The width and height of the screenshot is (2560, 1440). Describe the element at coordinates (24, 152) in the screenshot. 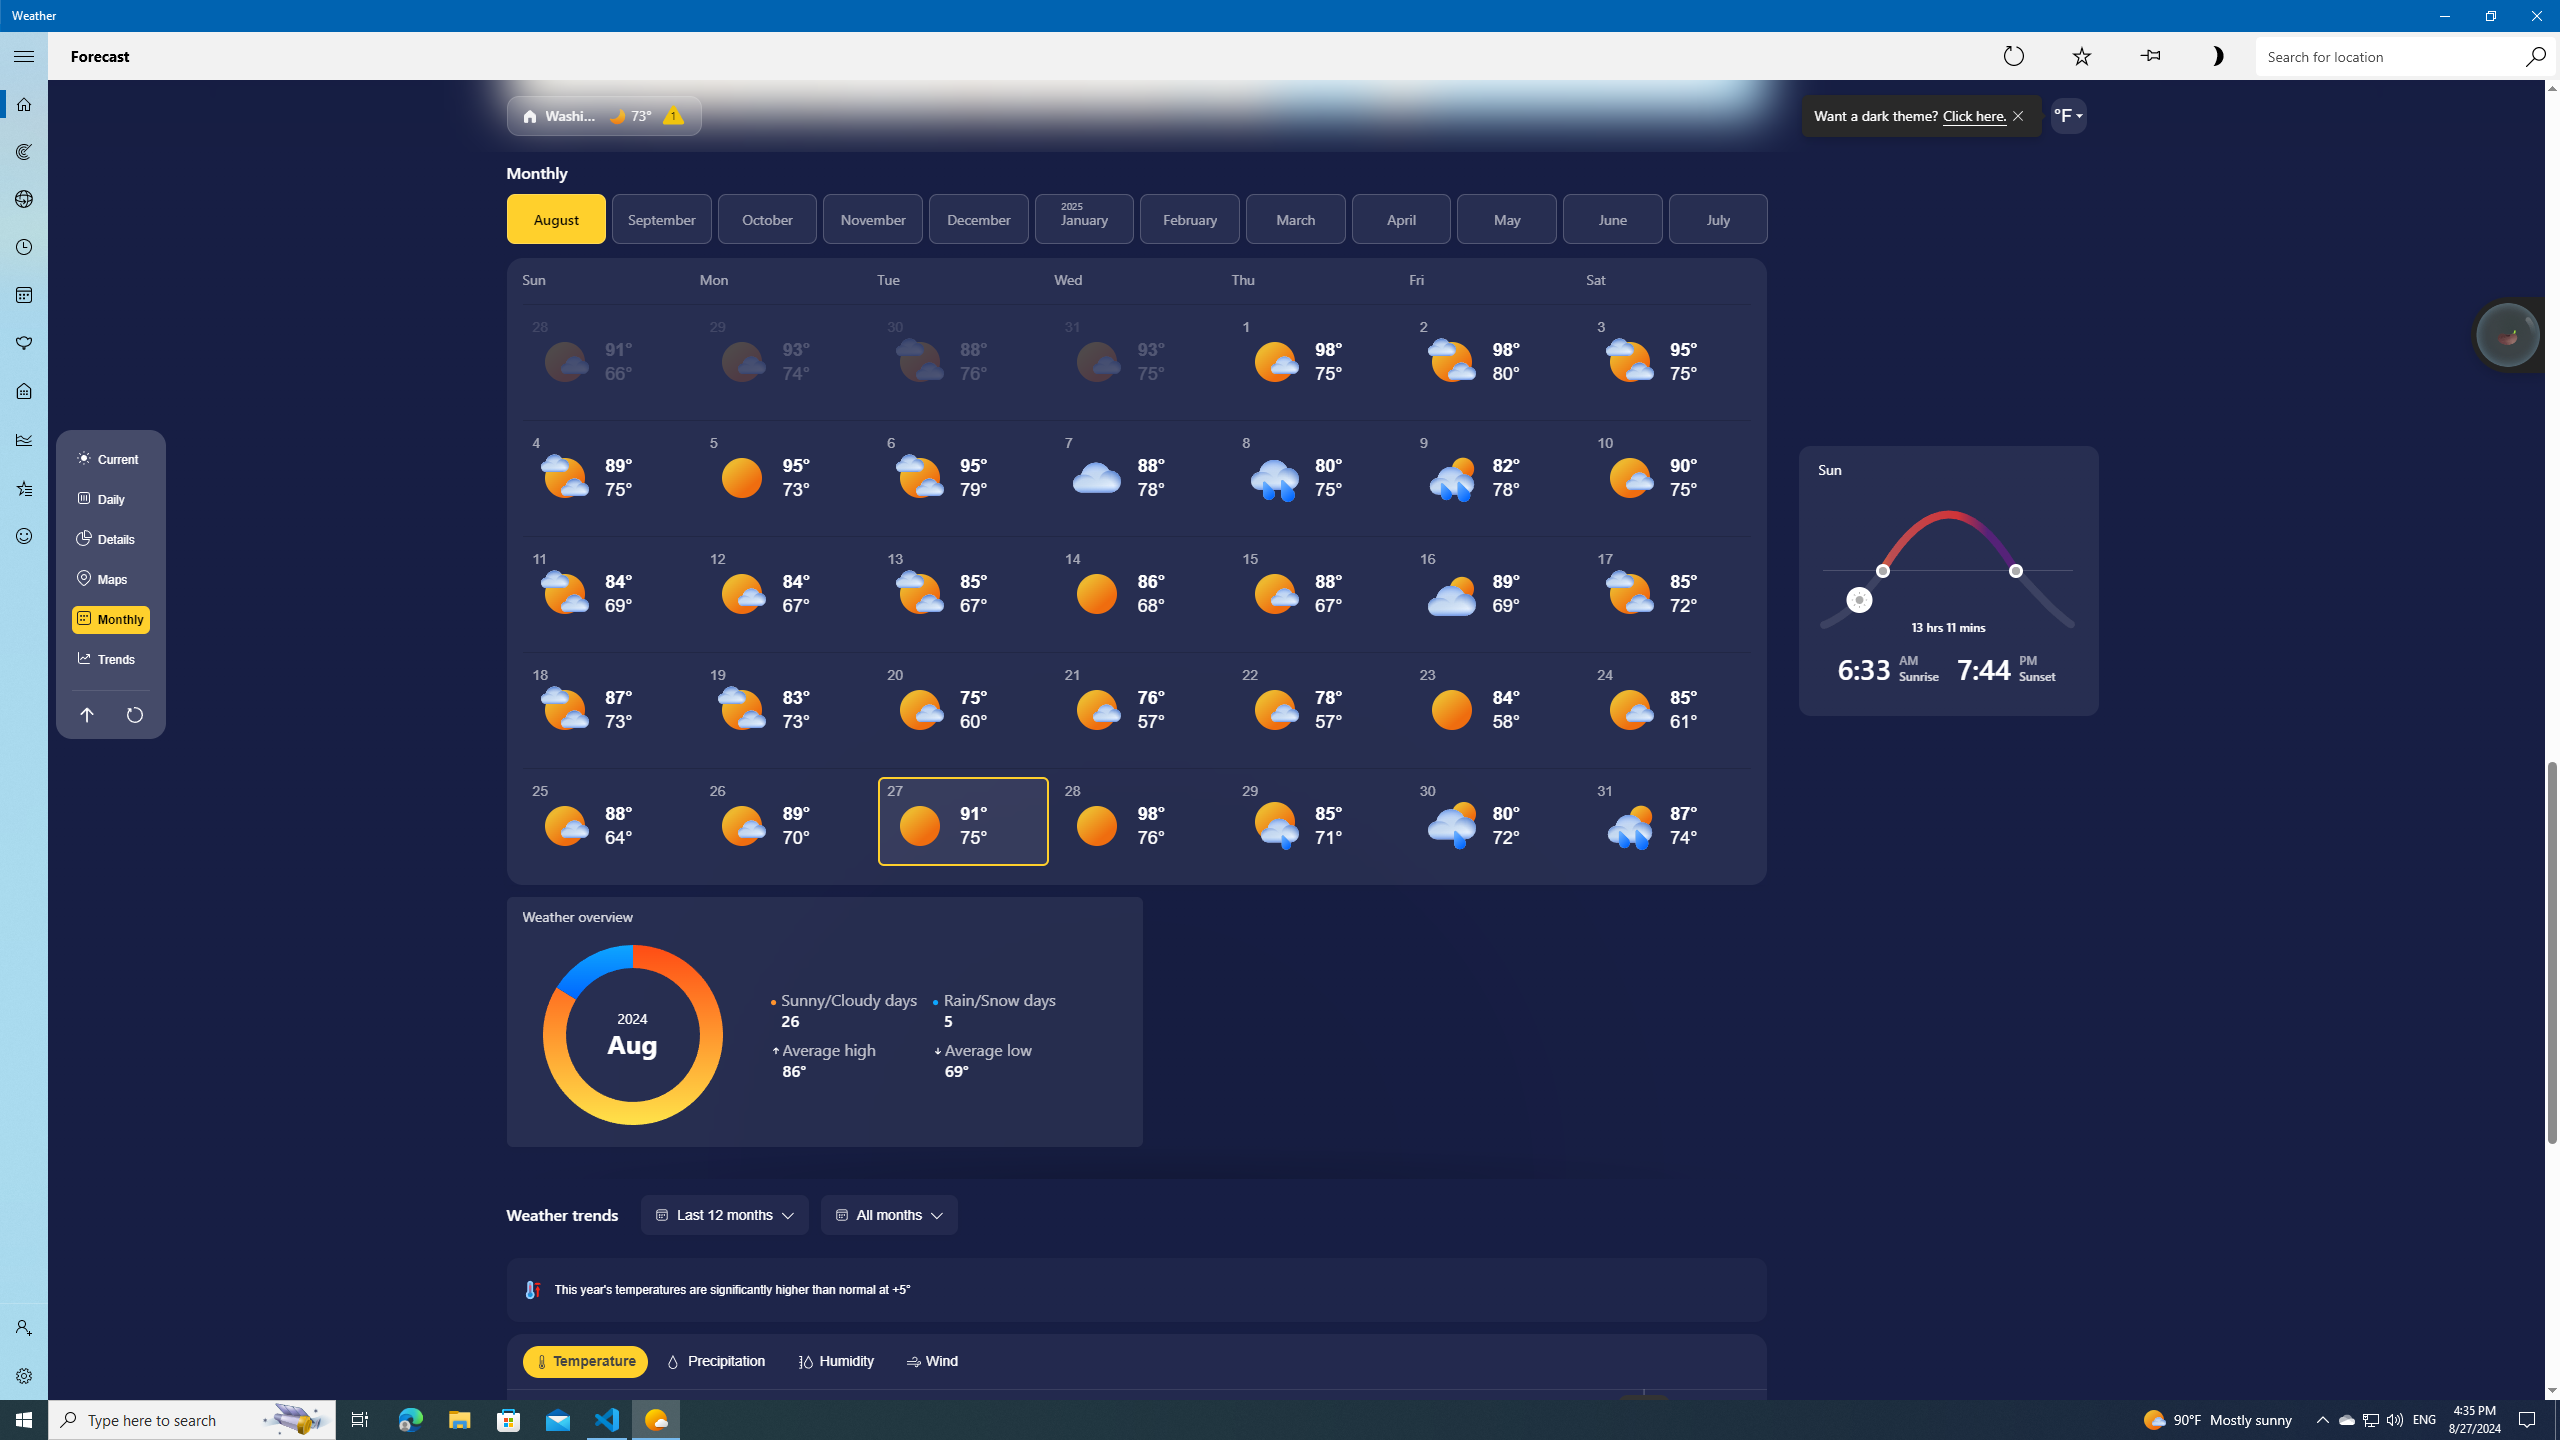

I see `Maps - Not Selected` at that location.